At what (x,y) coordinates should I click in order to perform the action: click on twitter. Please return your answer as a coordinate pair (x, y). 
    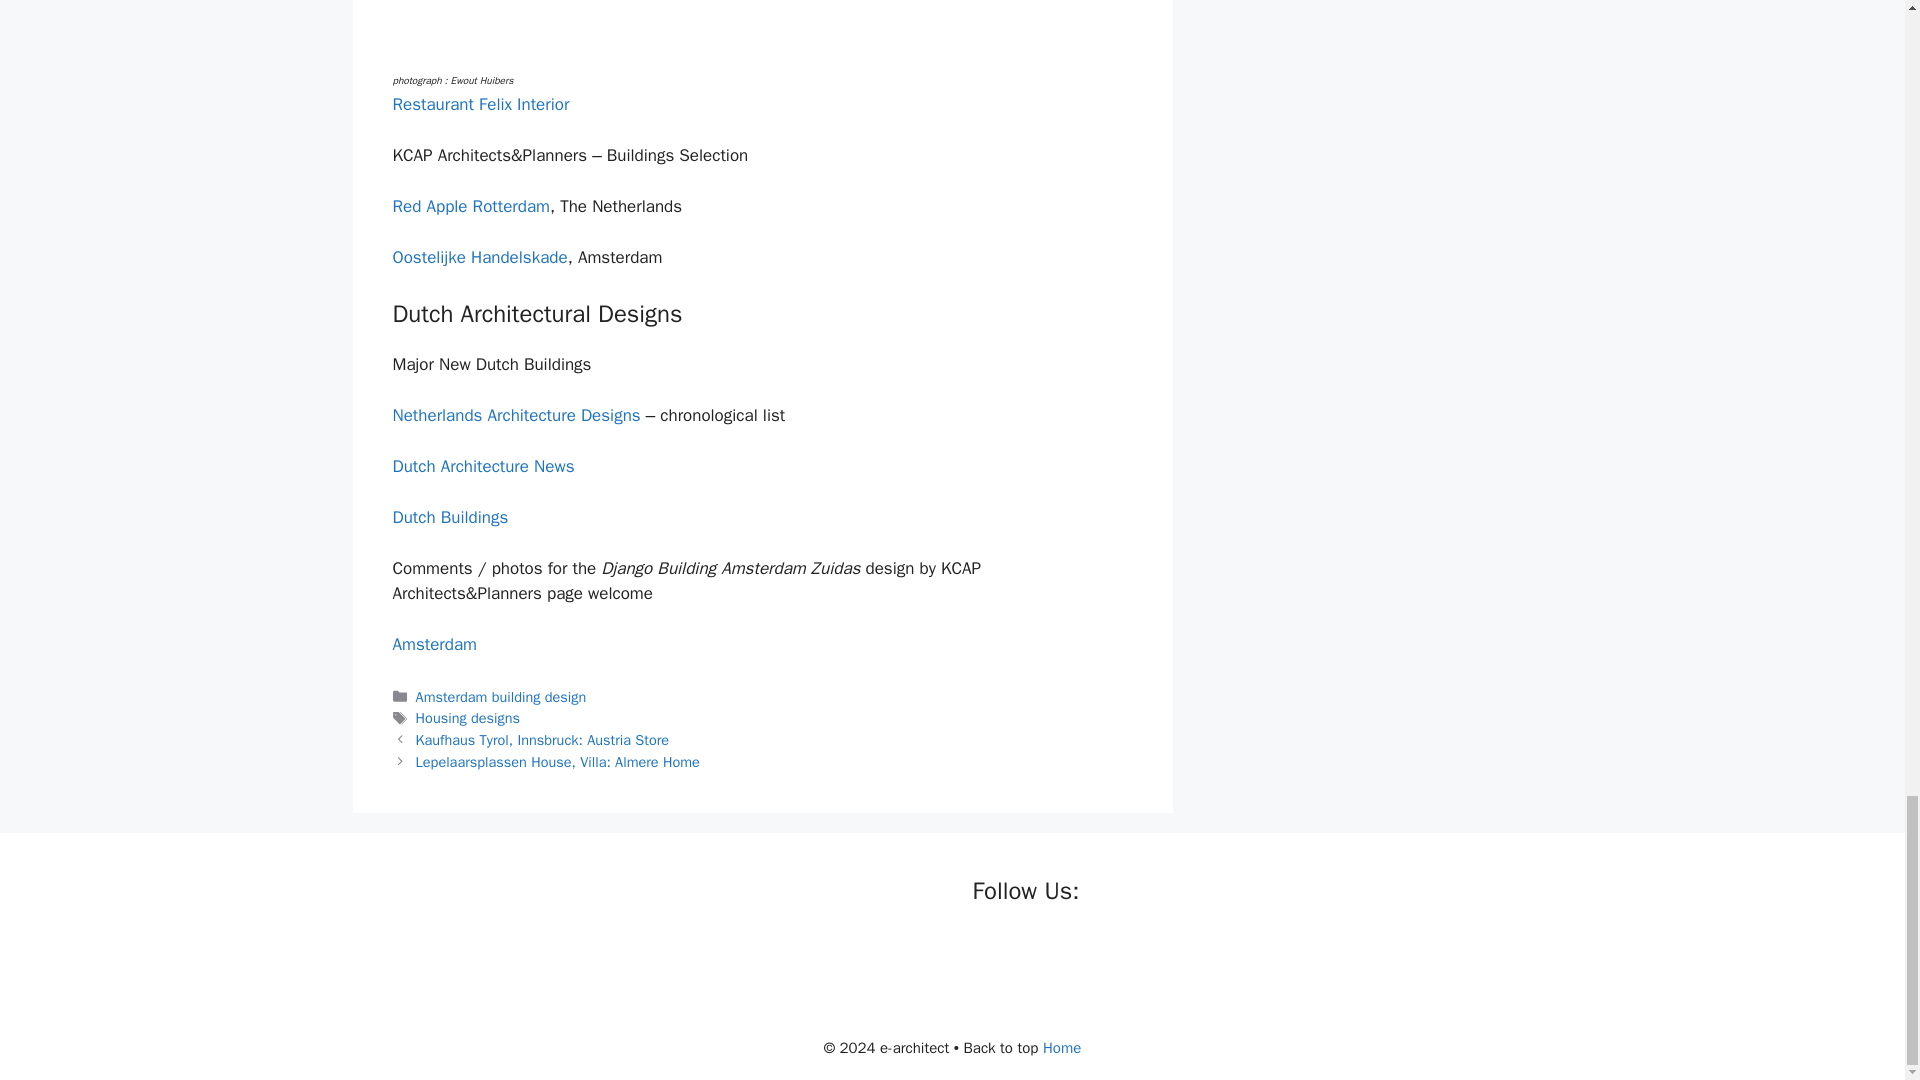
    Looking at the image, I should click on (1030, 952).